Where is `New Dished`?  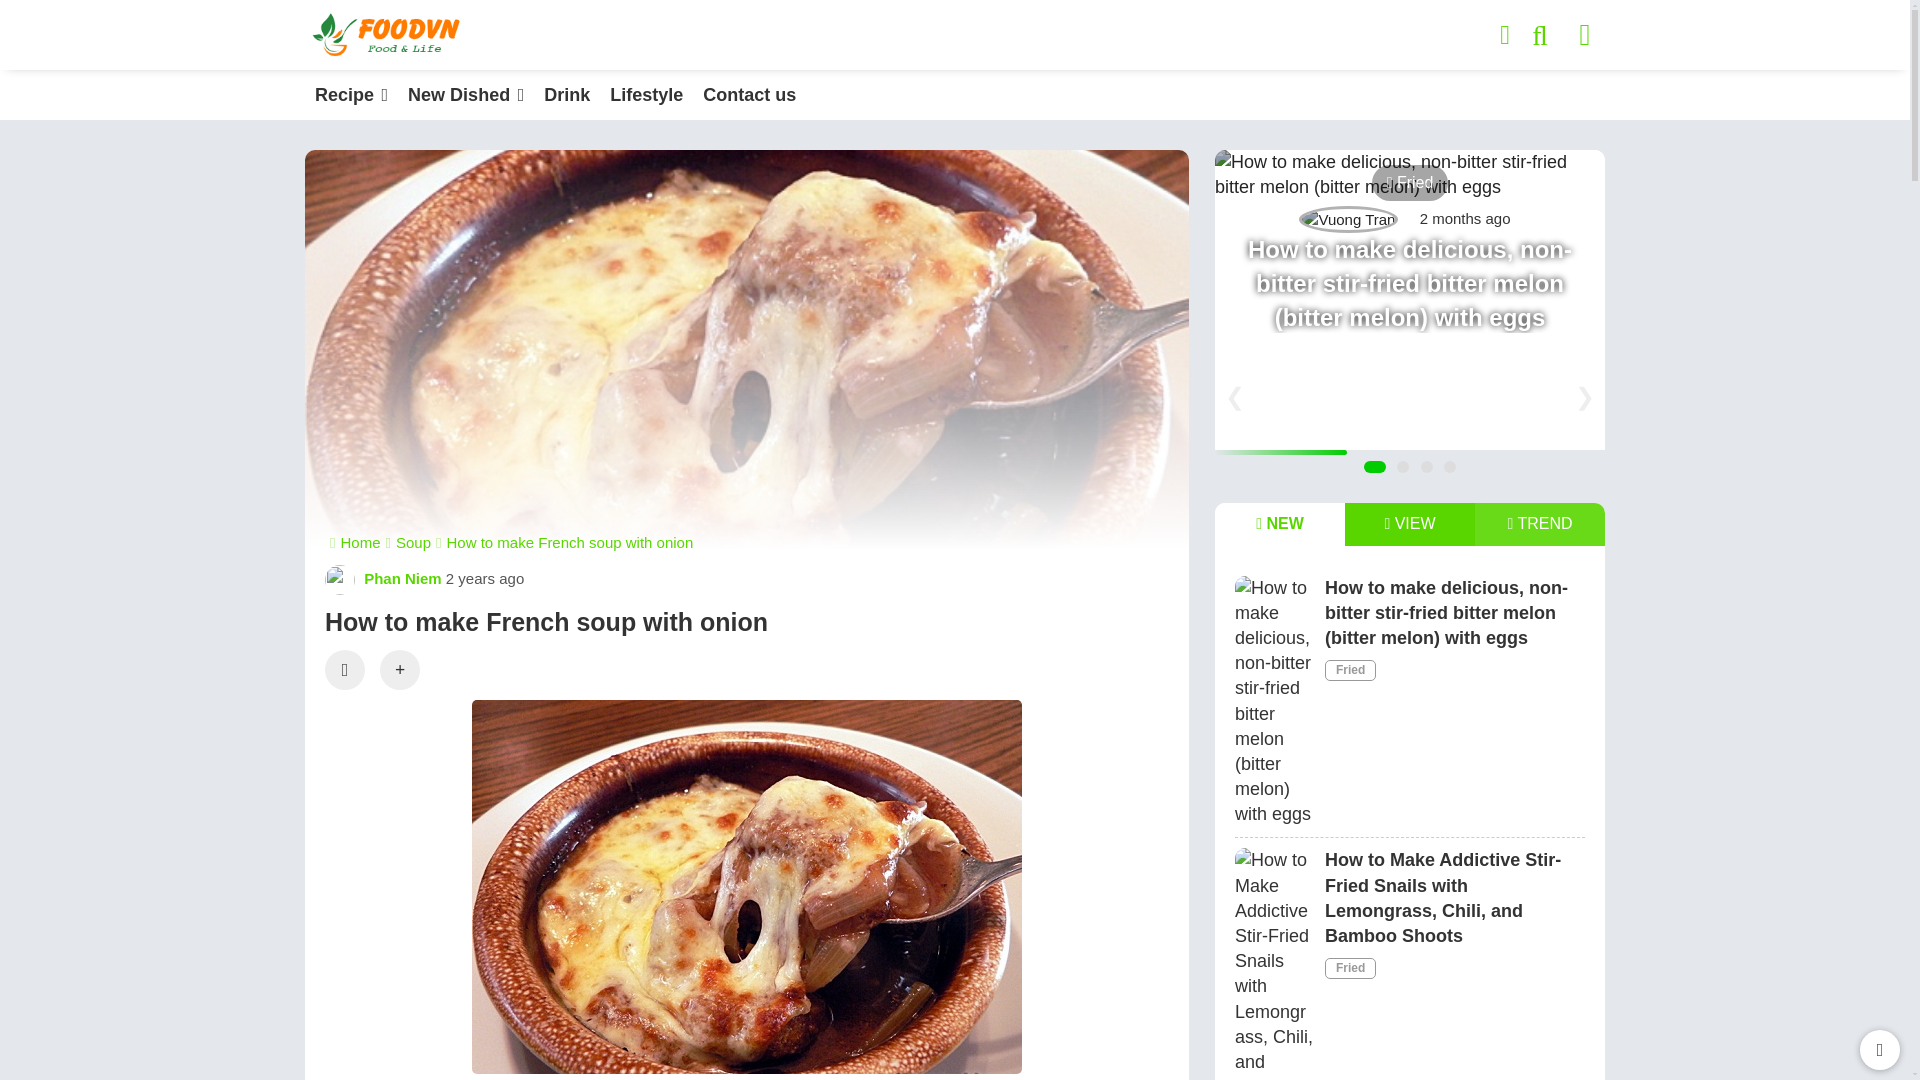 New Dished is located at coordinates (465, 94).